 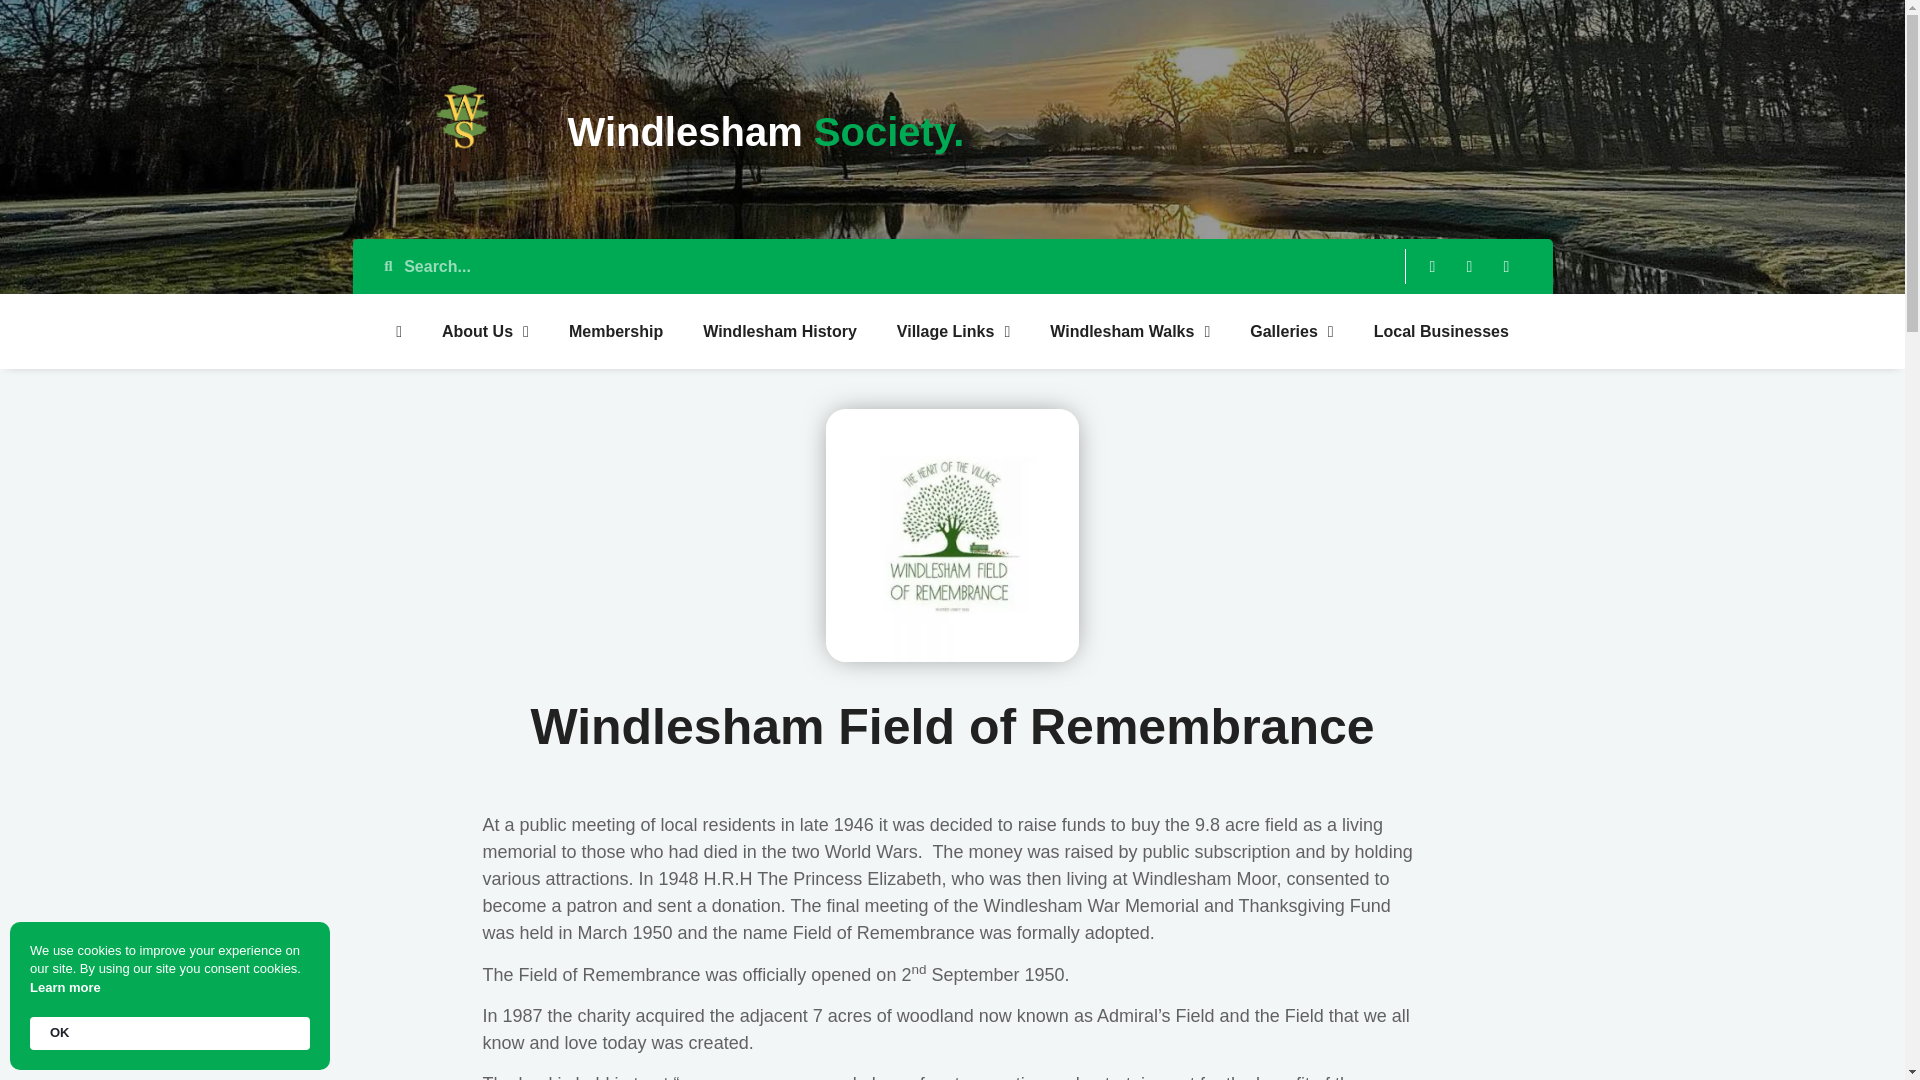 I want to click on About Us, so click(x=486, y=330).